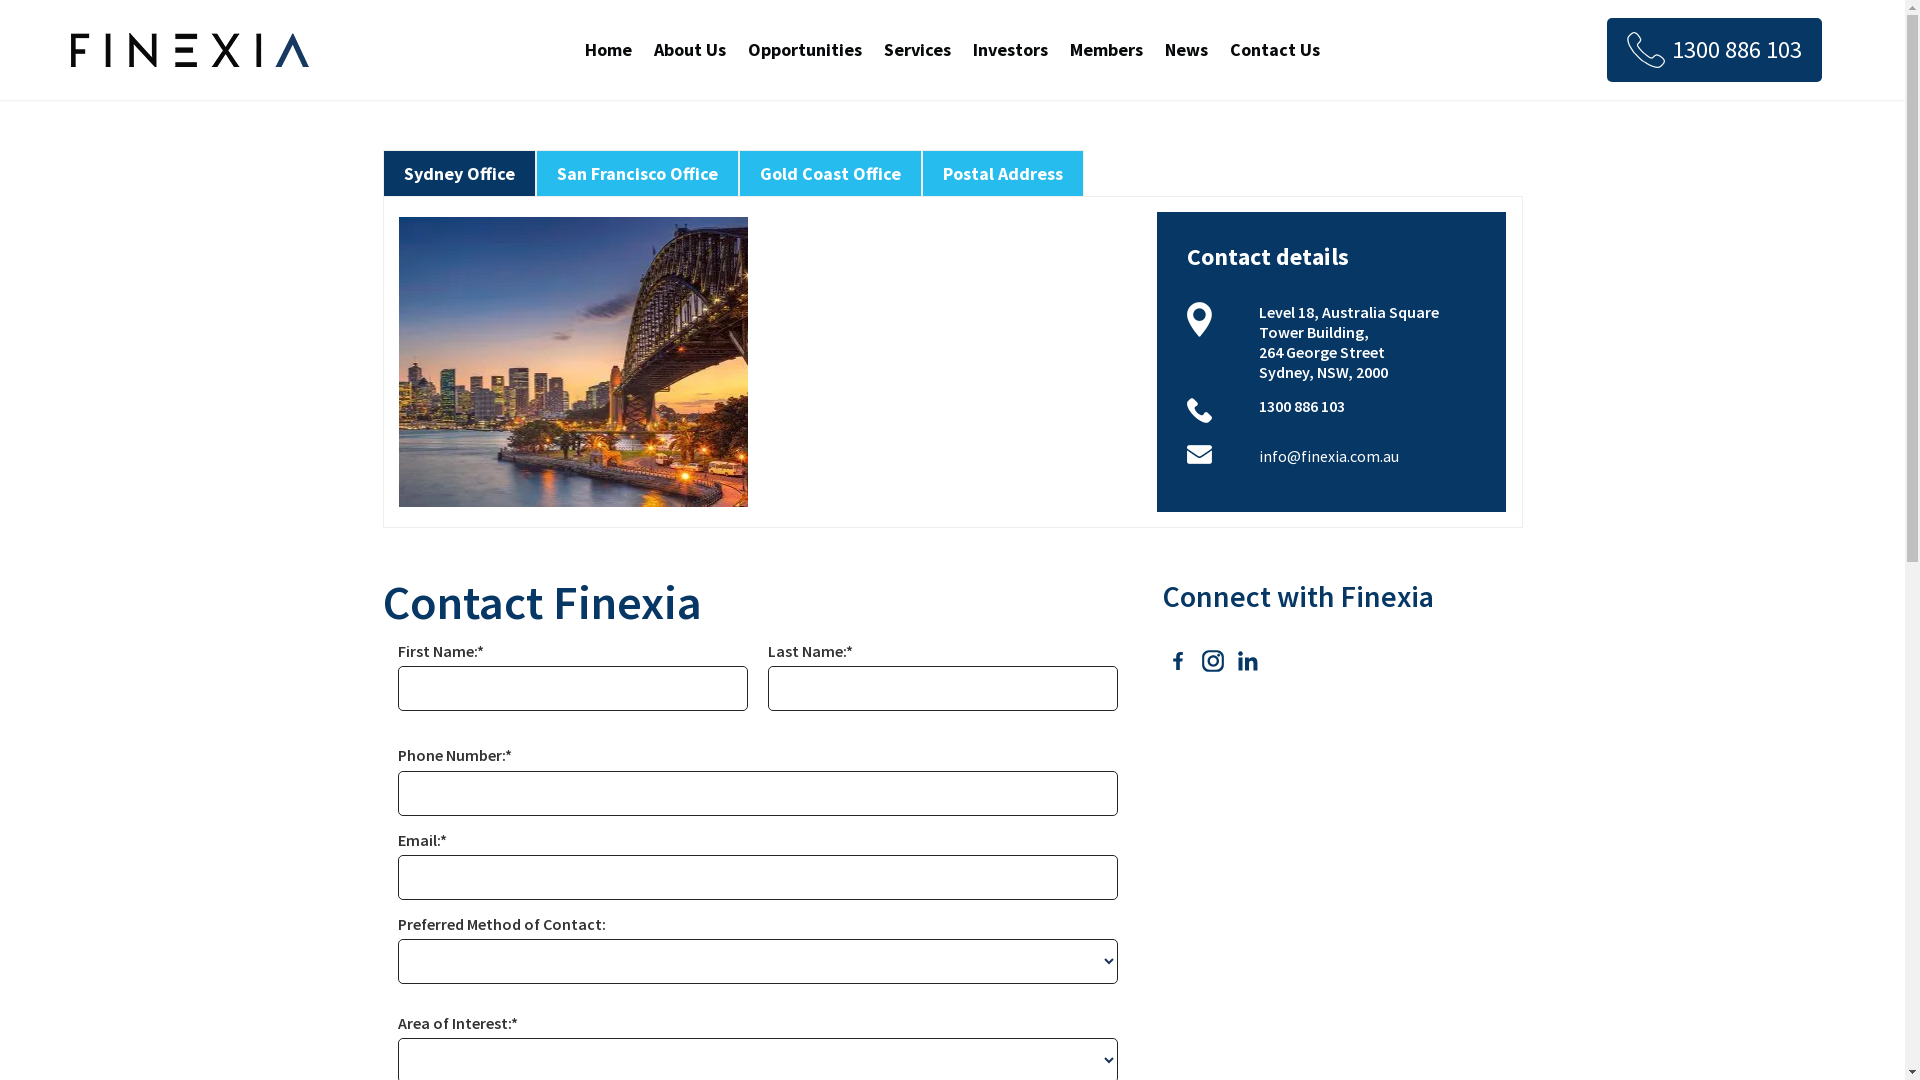  Describe the element at coordinates (805, 50) in the screenshot. I see `Opportunities` at that location.